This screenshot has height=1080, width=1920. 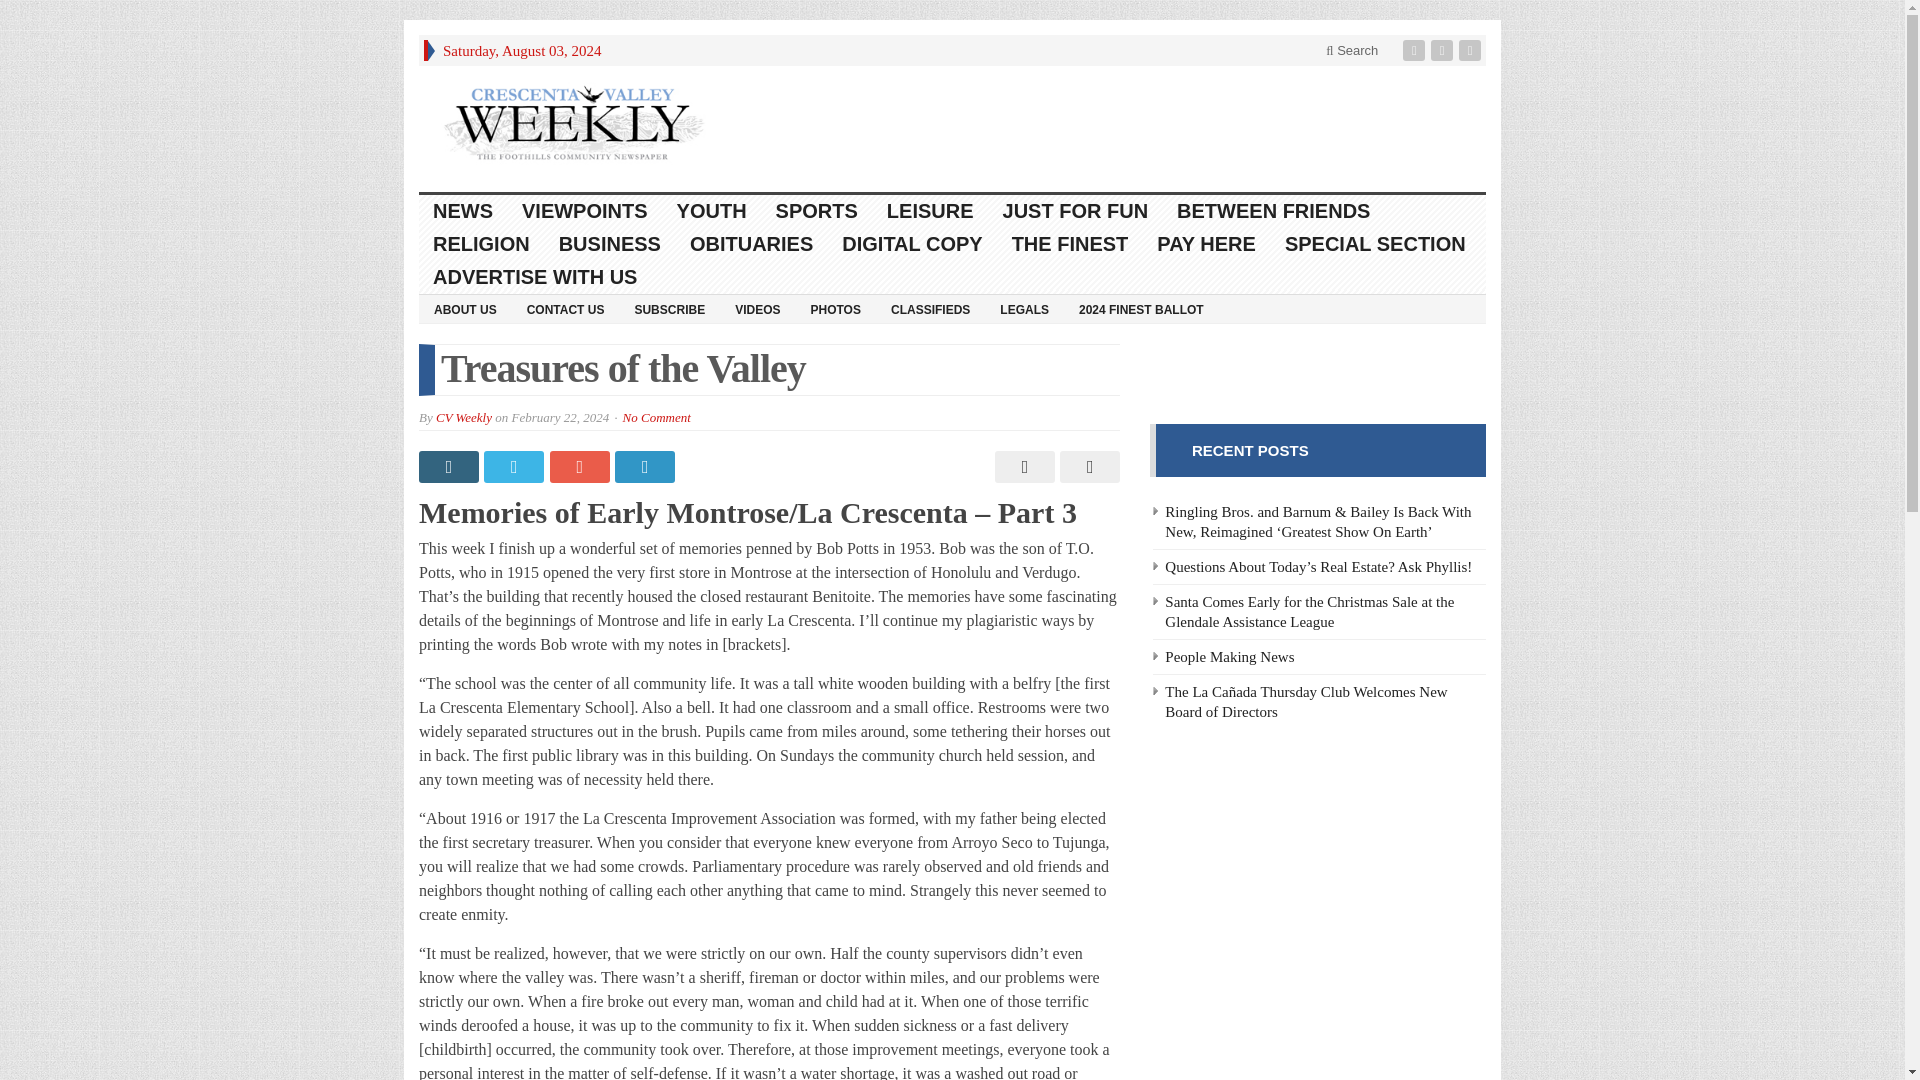 What do you see at coordinates (463, 418) in the screenshot?
I see `CV Weekly` at bounding box center [463, 418].